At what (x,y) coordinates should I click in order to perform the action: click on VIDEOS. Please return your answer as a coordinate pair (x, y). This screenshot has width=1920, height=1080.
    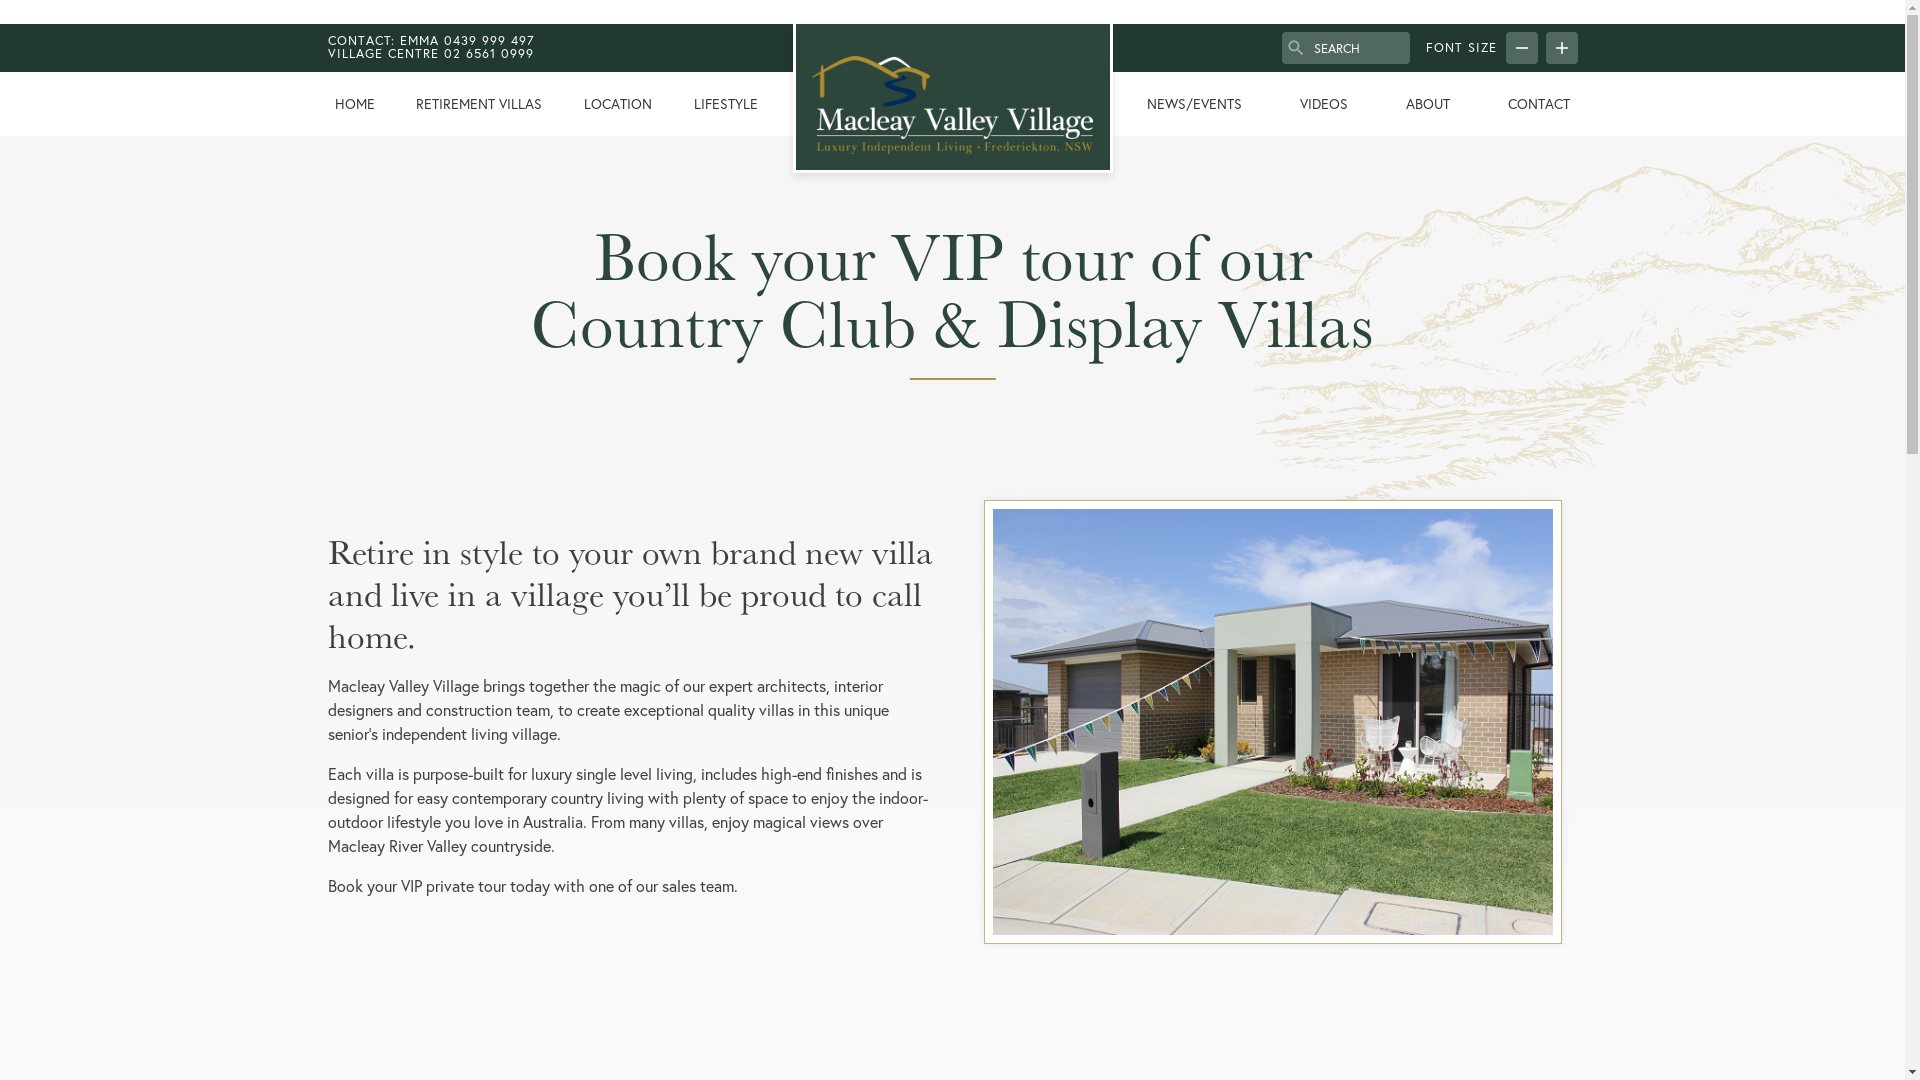
    Looking at the image, I should click on (1324, 104).